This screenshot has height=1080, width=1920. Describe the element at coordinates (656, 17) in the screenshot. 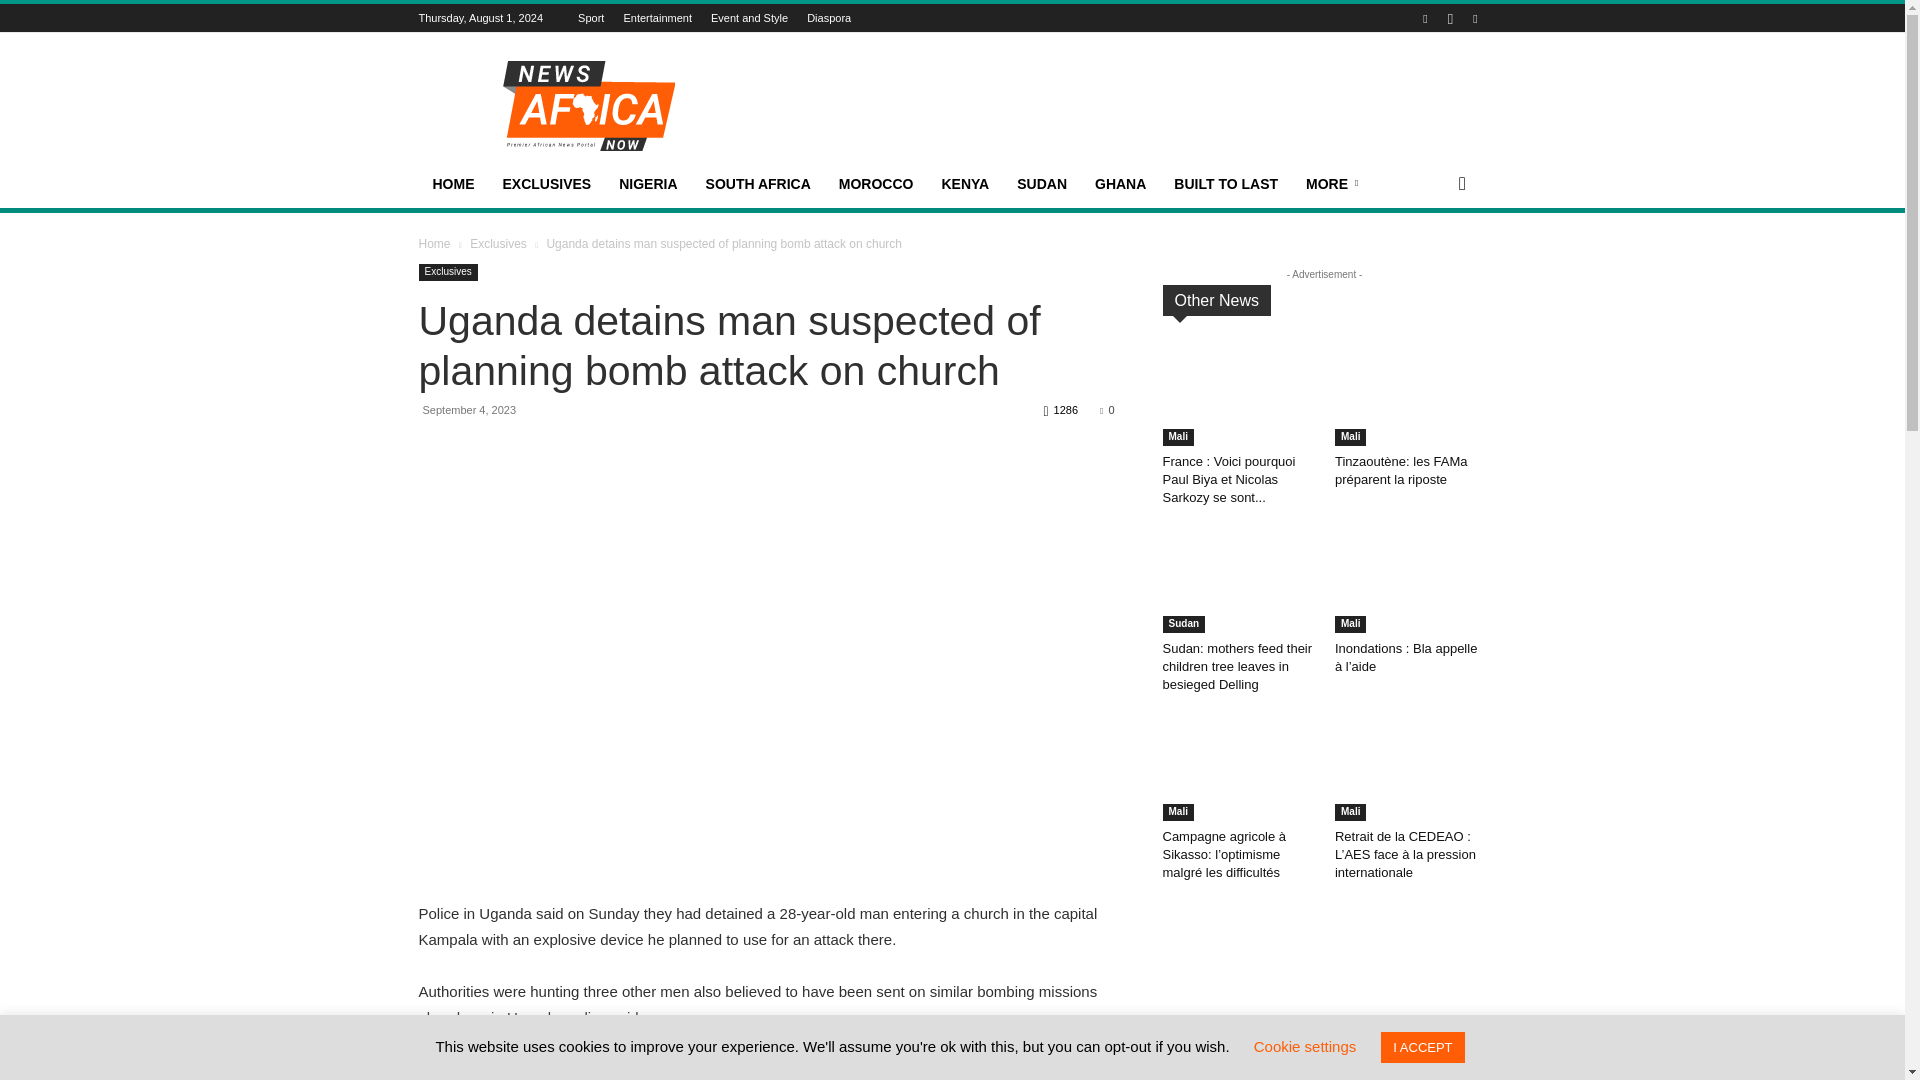

I see `Entertainment` at that location.